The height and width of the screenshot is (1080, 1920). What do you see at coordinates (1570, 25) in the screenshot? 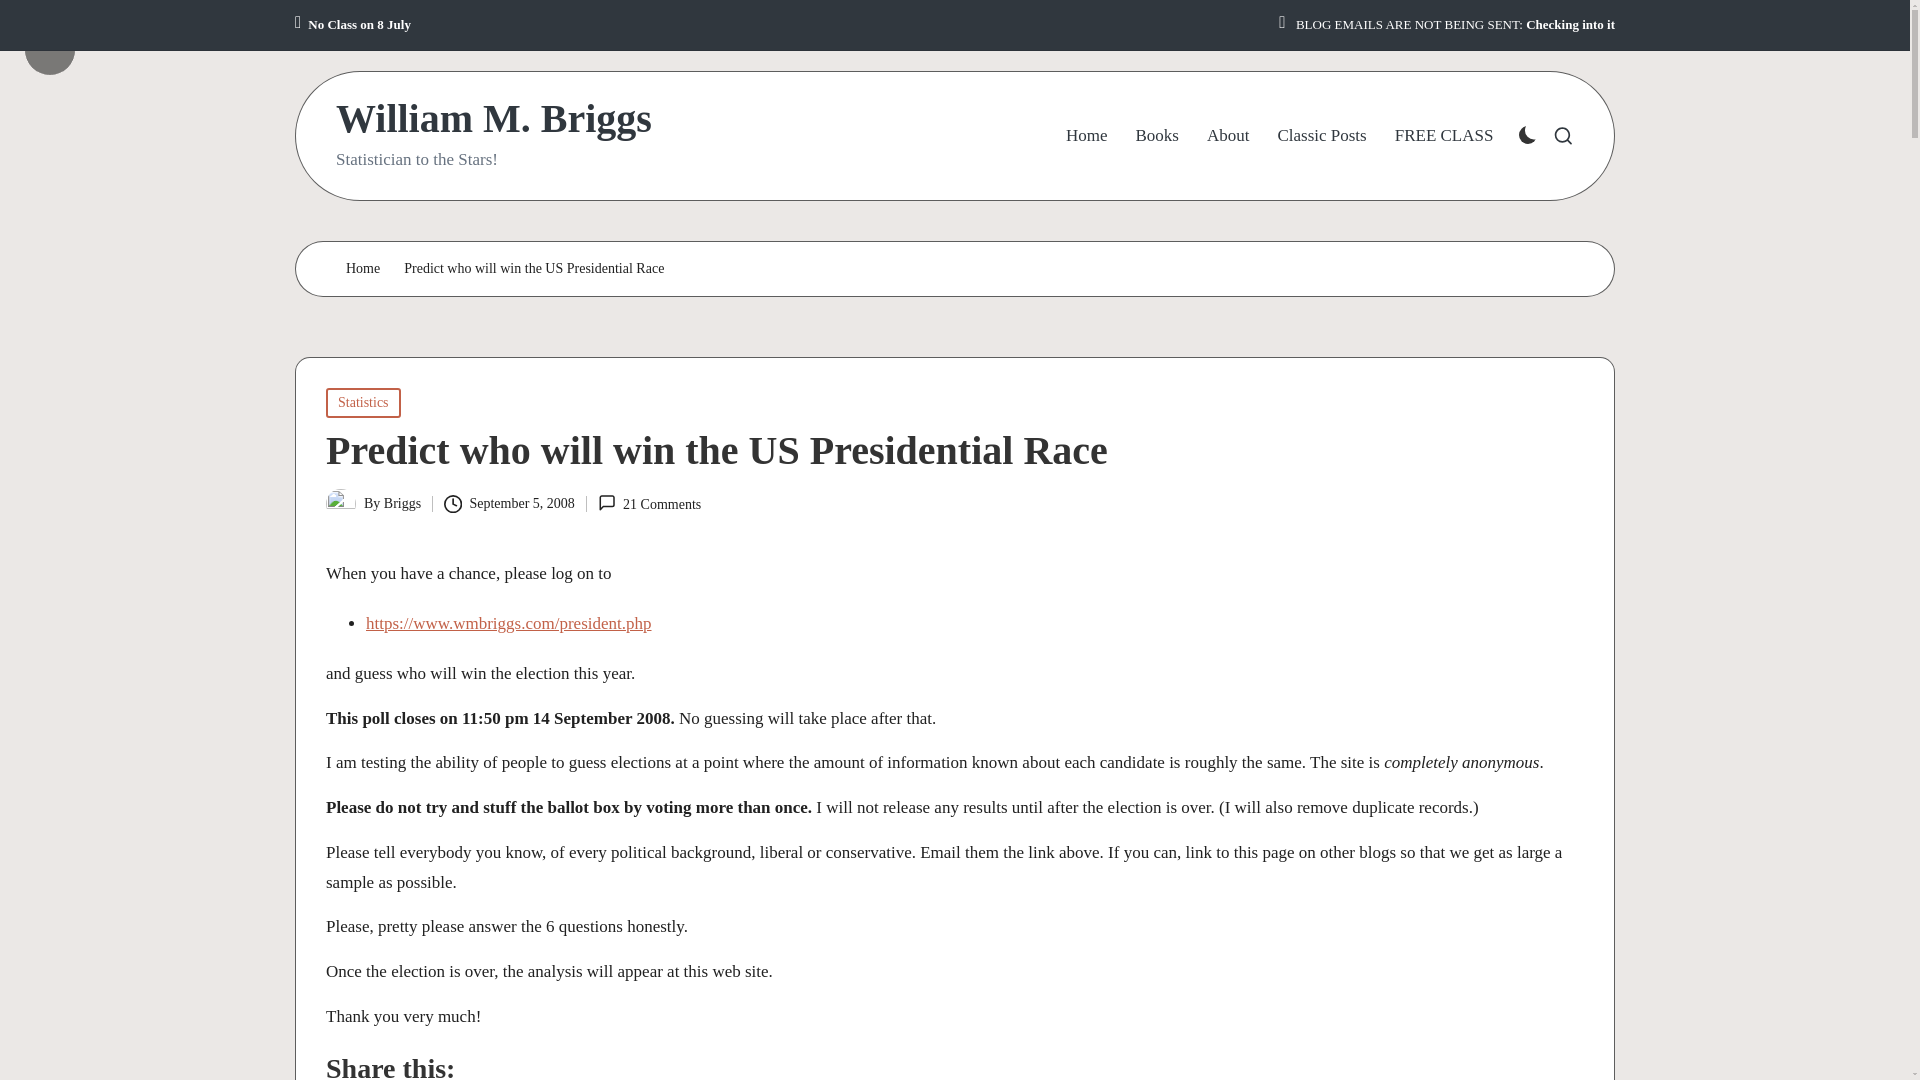
I see `Checking into it` at bounding box center [1570, 25].